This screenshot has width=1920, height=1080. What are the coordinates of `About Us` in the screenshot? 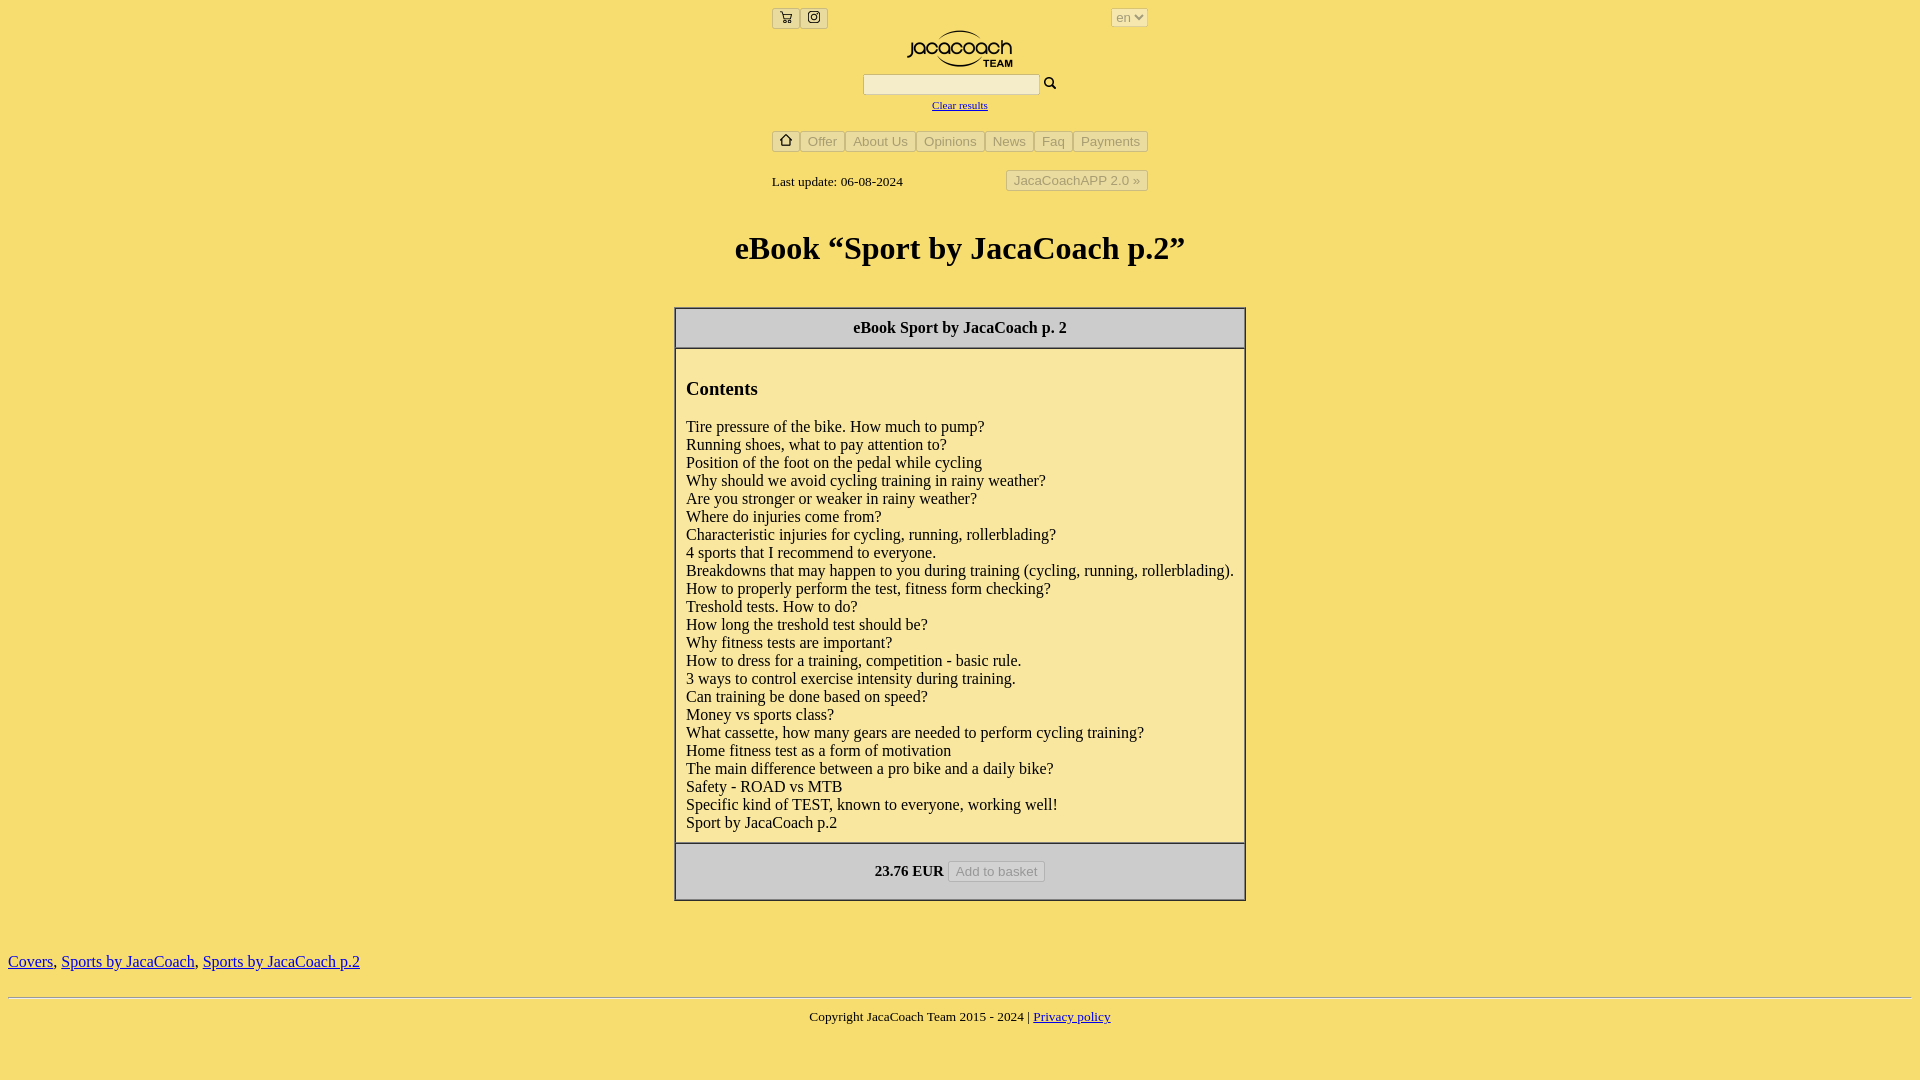 It's located at (880, 140).